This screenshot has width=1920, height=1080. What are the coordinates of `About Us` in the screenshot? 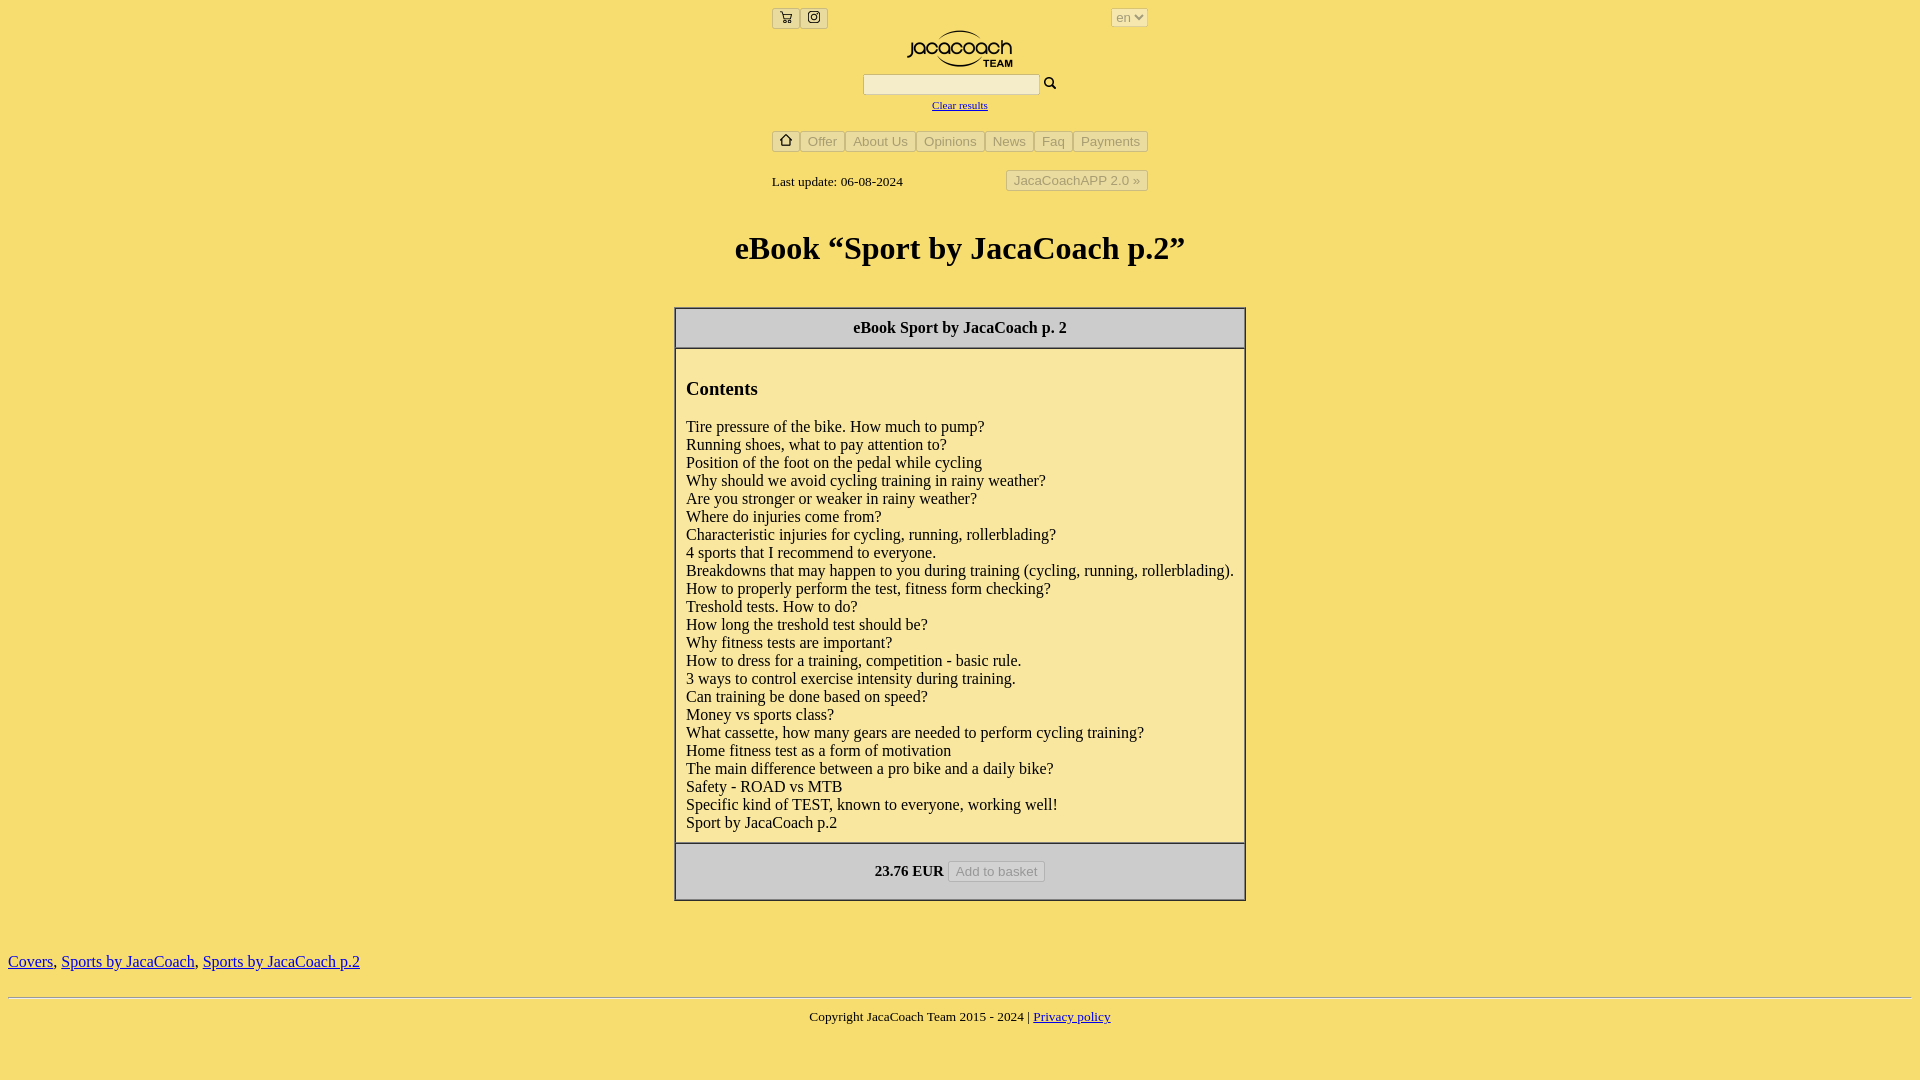 It's located at (880, 140).